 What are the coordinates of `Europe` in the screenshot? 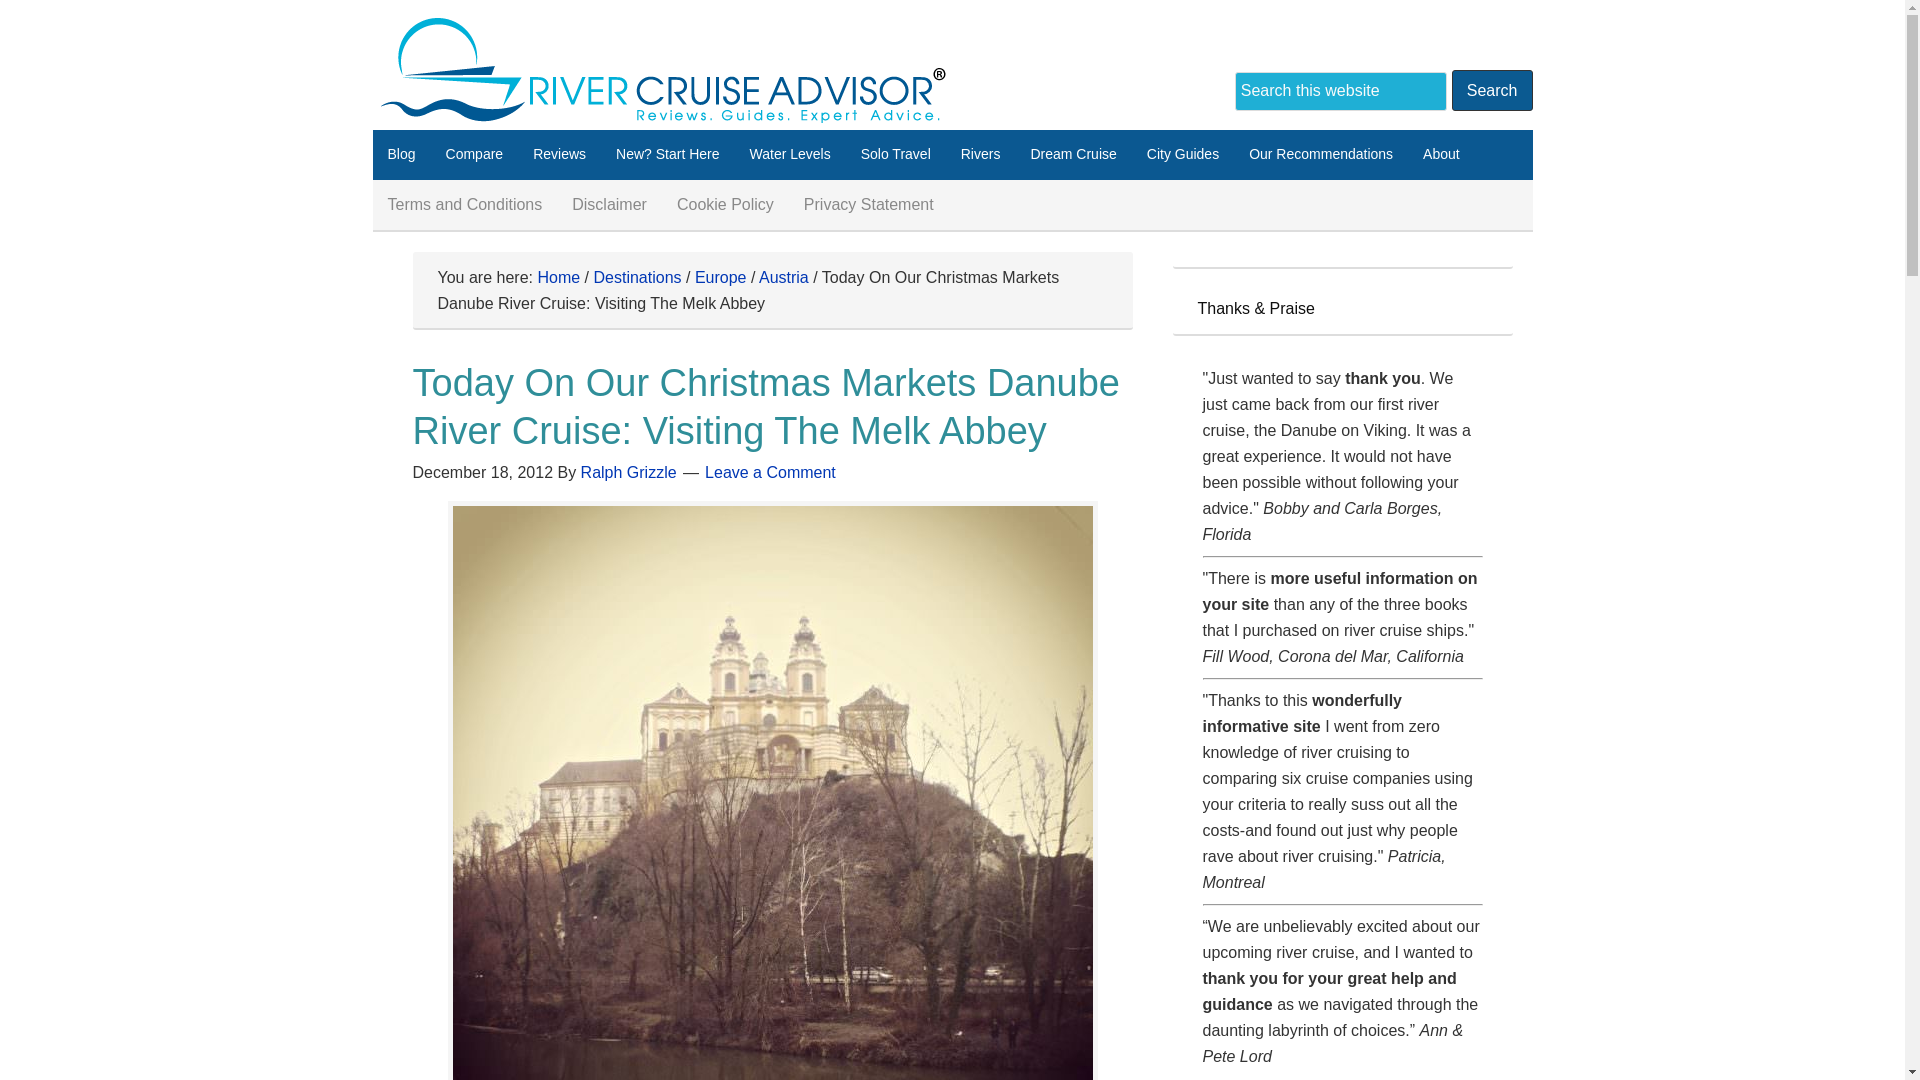 It's located at (720, 277).